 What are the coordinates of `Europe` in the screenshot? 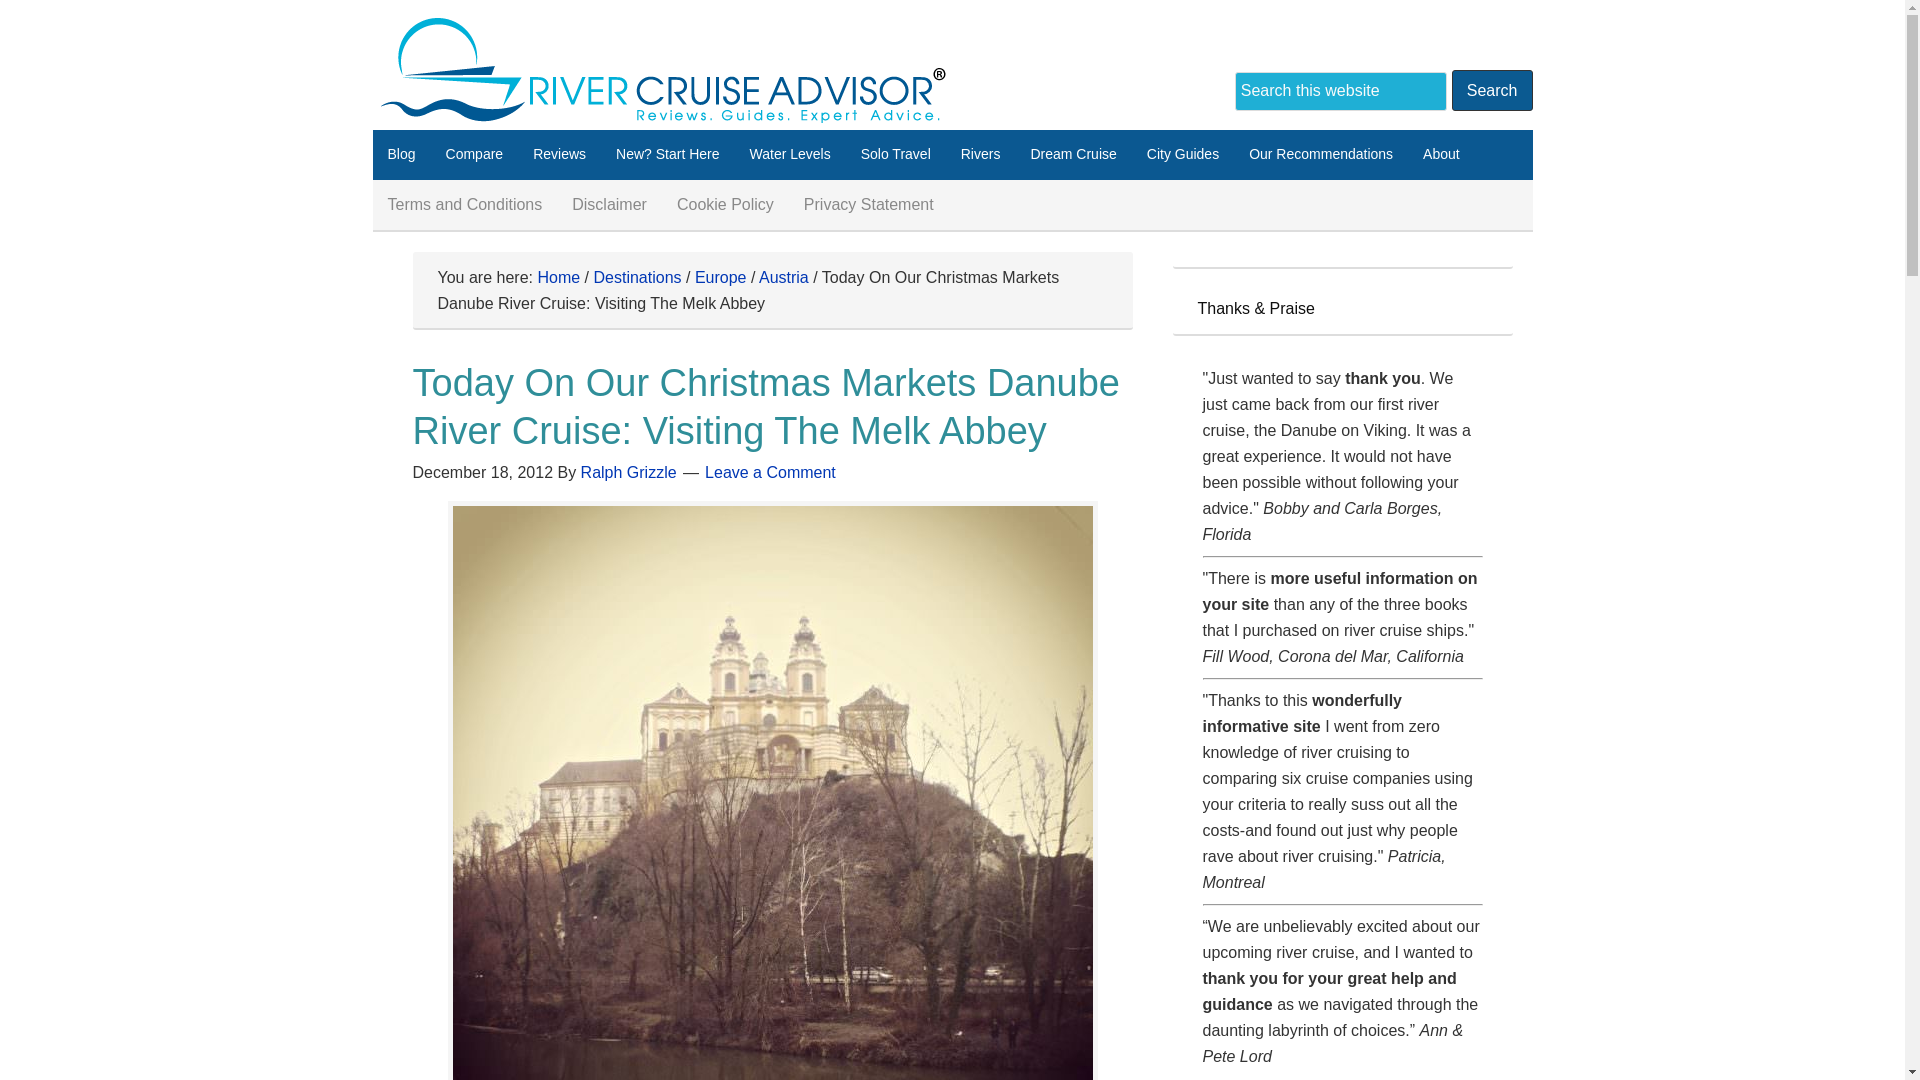 It's located at (720, 277).